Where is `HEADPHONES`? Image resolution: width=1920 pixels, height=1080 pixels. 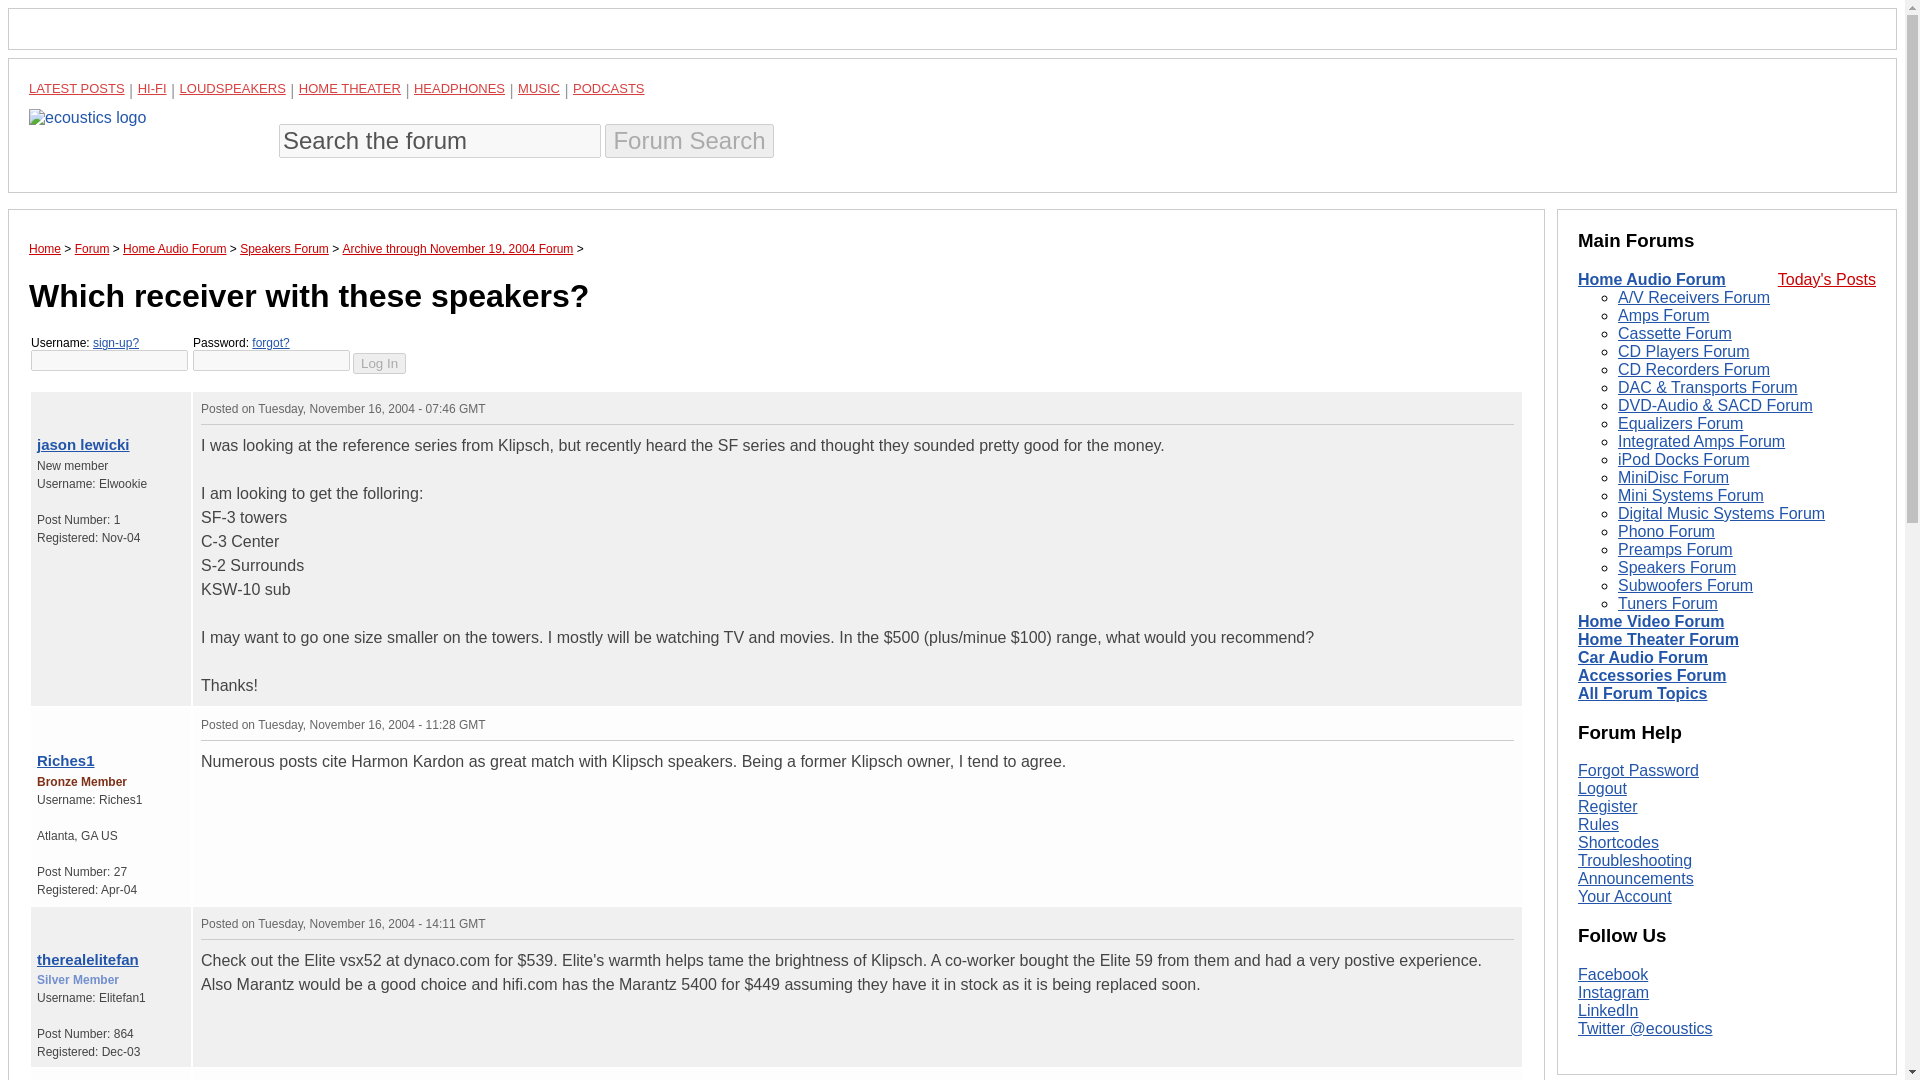
HEADPHONES is located at coordinates (459, 88).